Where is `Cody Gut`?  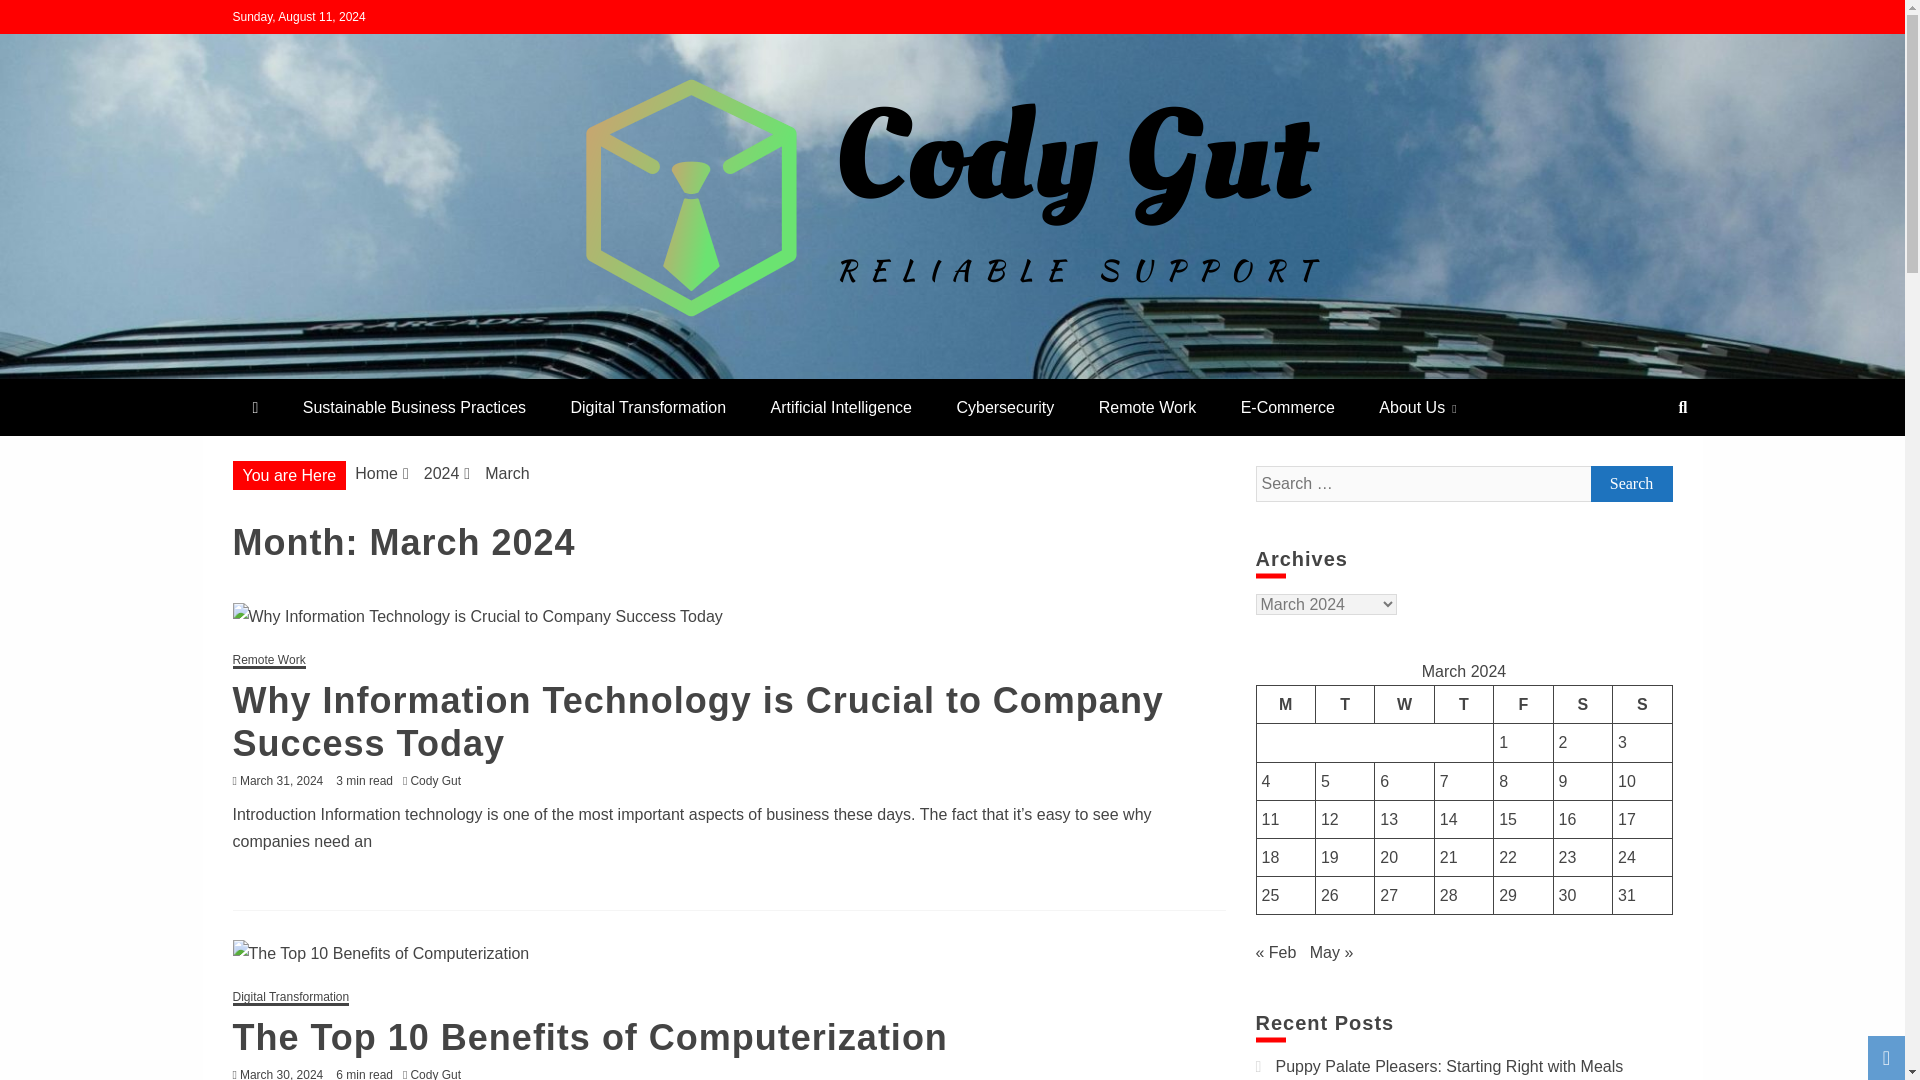
Cody Gut is located at coordinates (440, 1074).